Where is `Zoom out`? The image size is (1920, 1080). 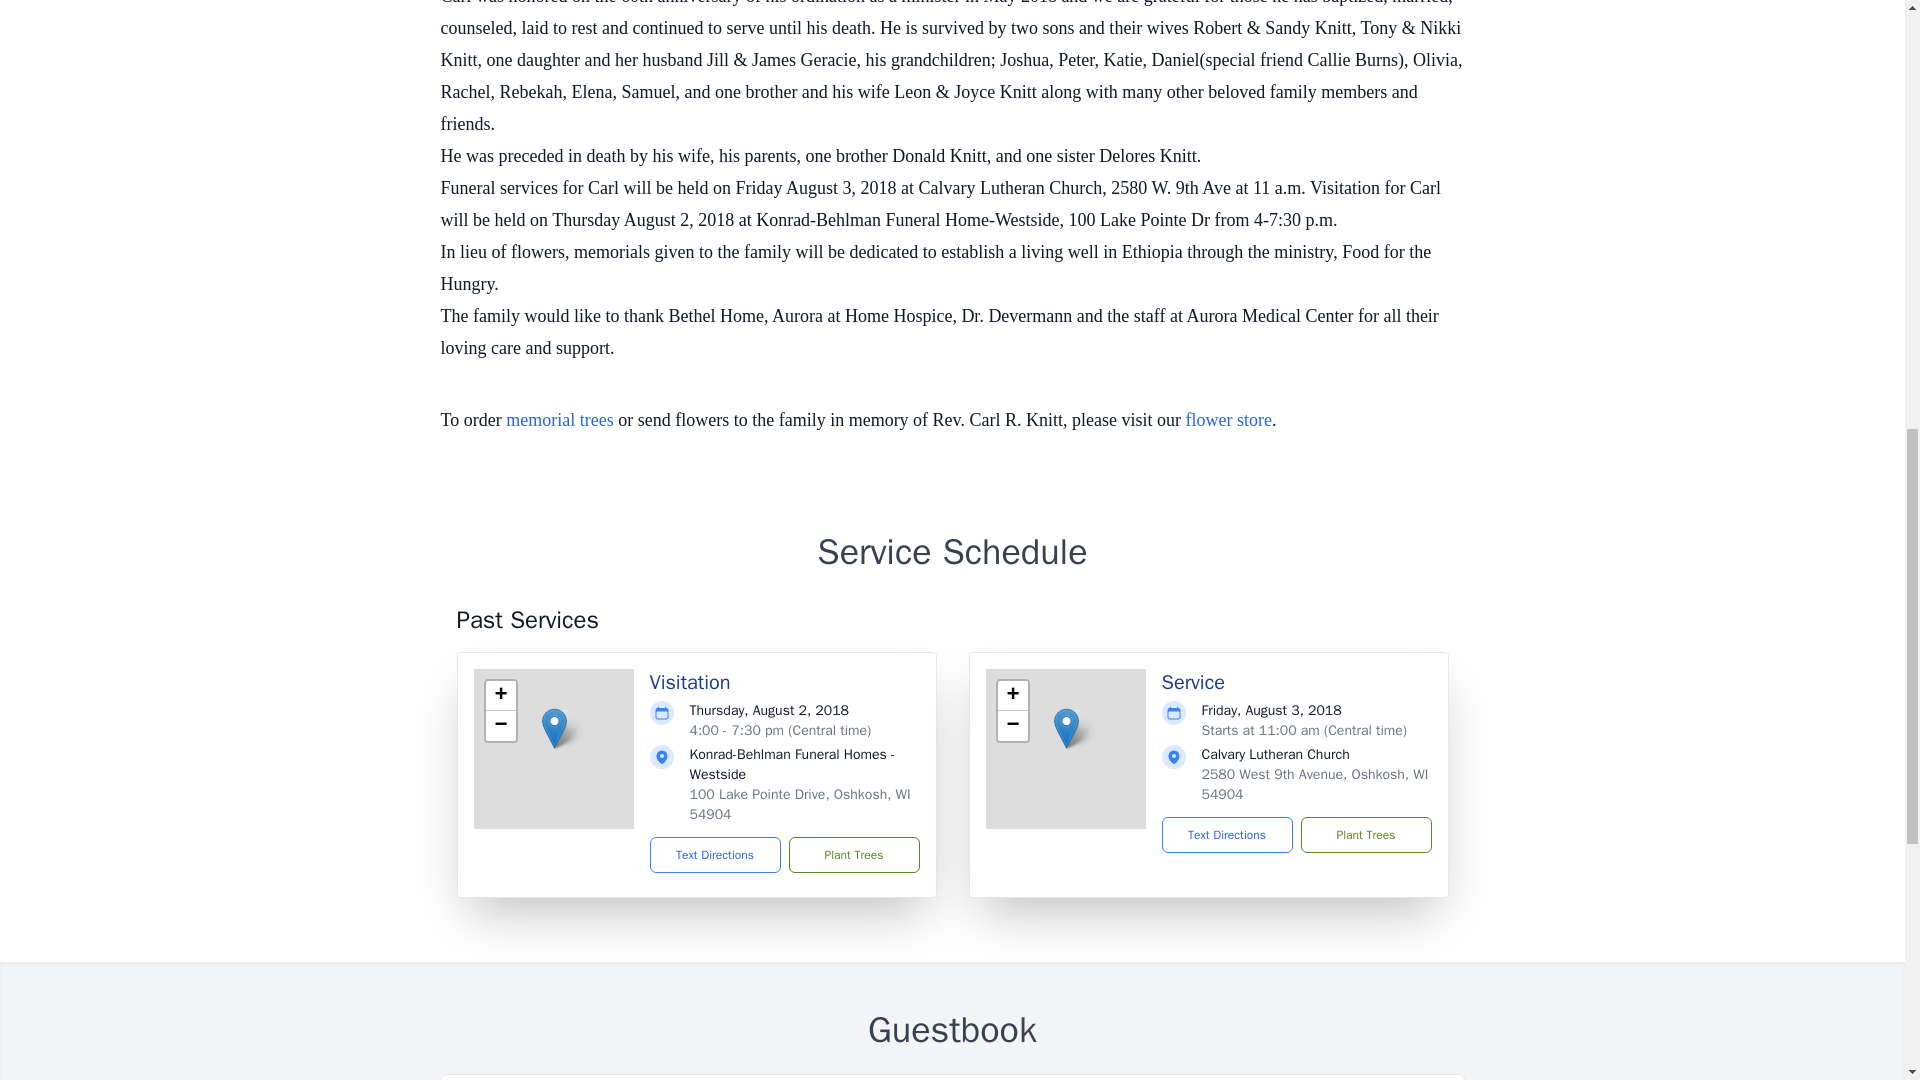 Zoom out is located at coordinates (1012, 725).